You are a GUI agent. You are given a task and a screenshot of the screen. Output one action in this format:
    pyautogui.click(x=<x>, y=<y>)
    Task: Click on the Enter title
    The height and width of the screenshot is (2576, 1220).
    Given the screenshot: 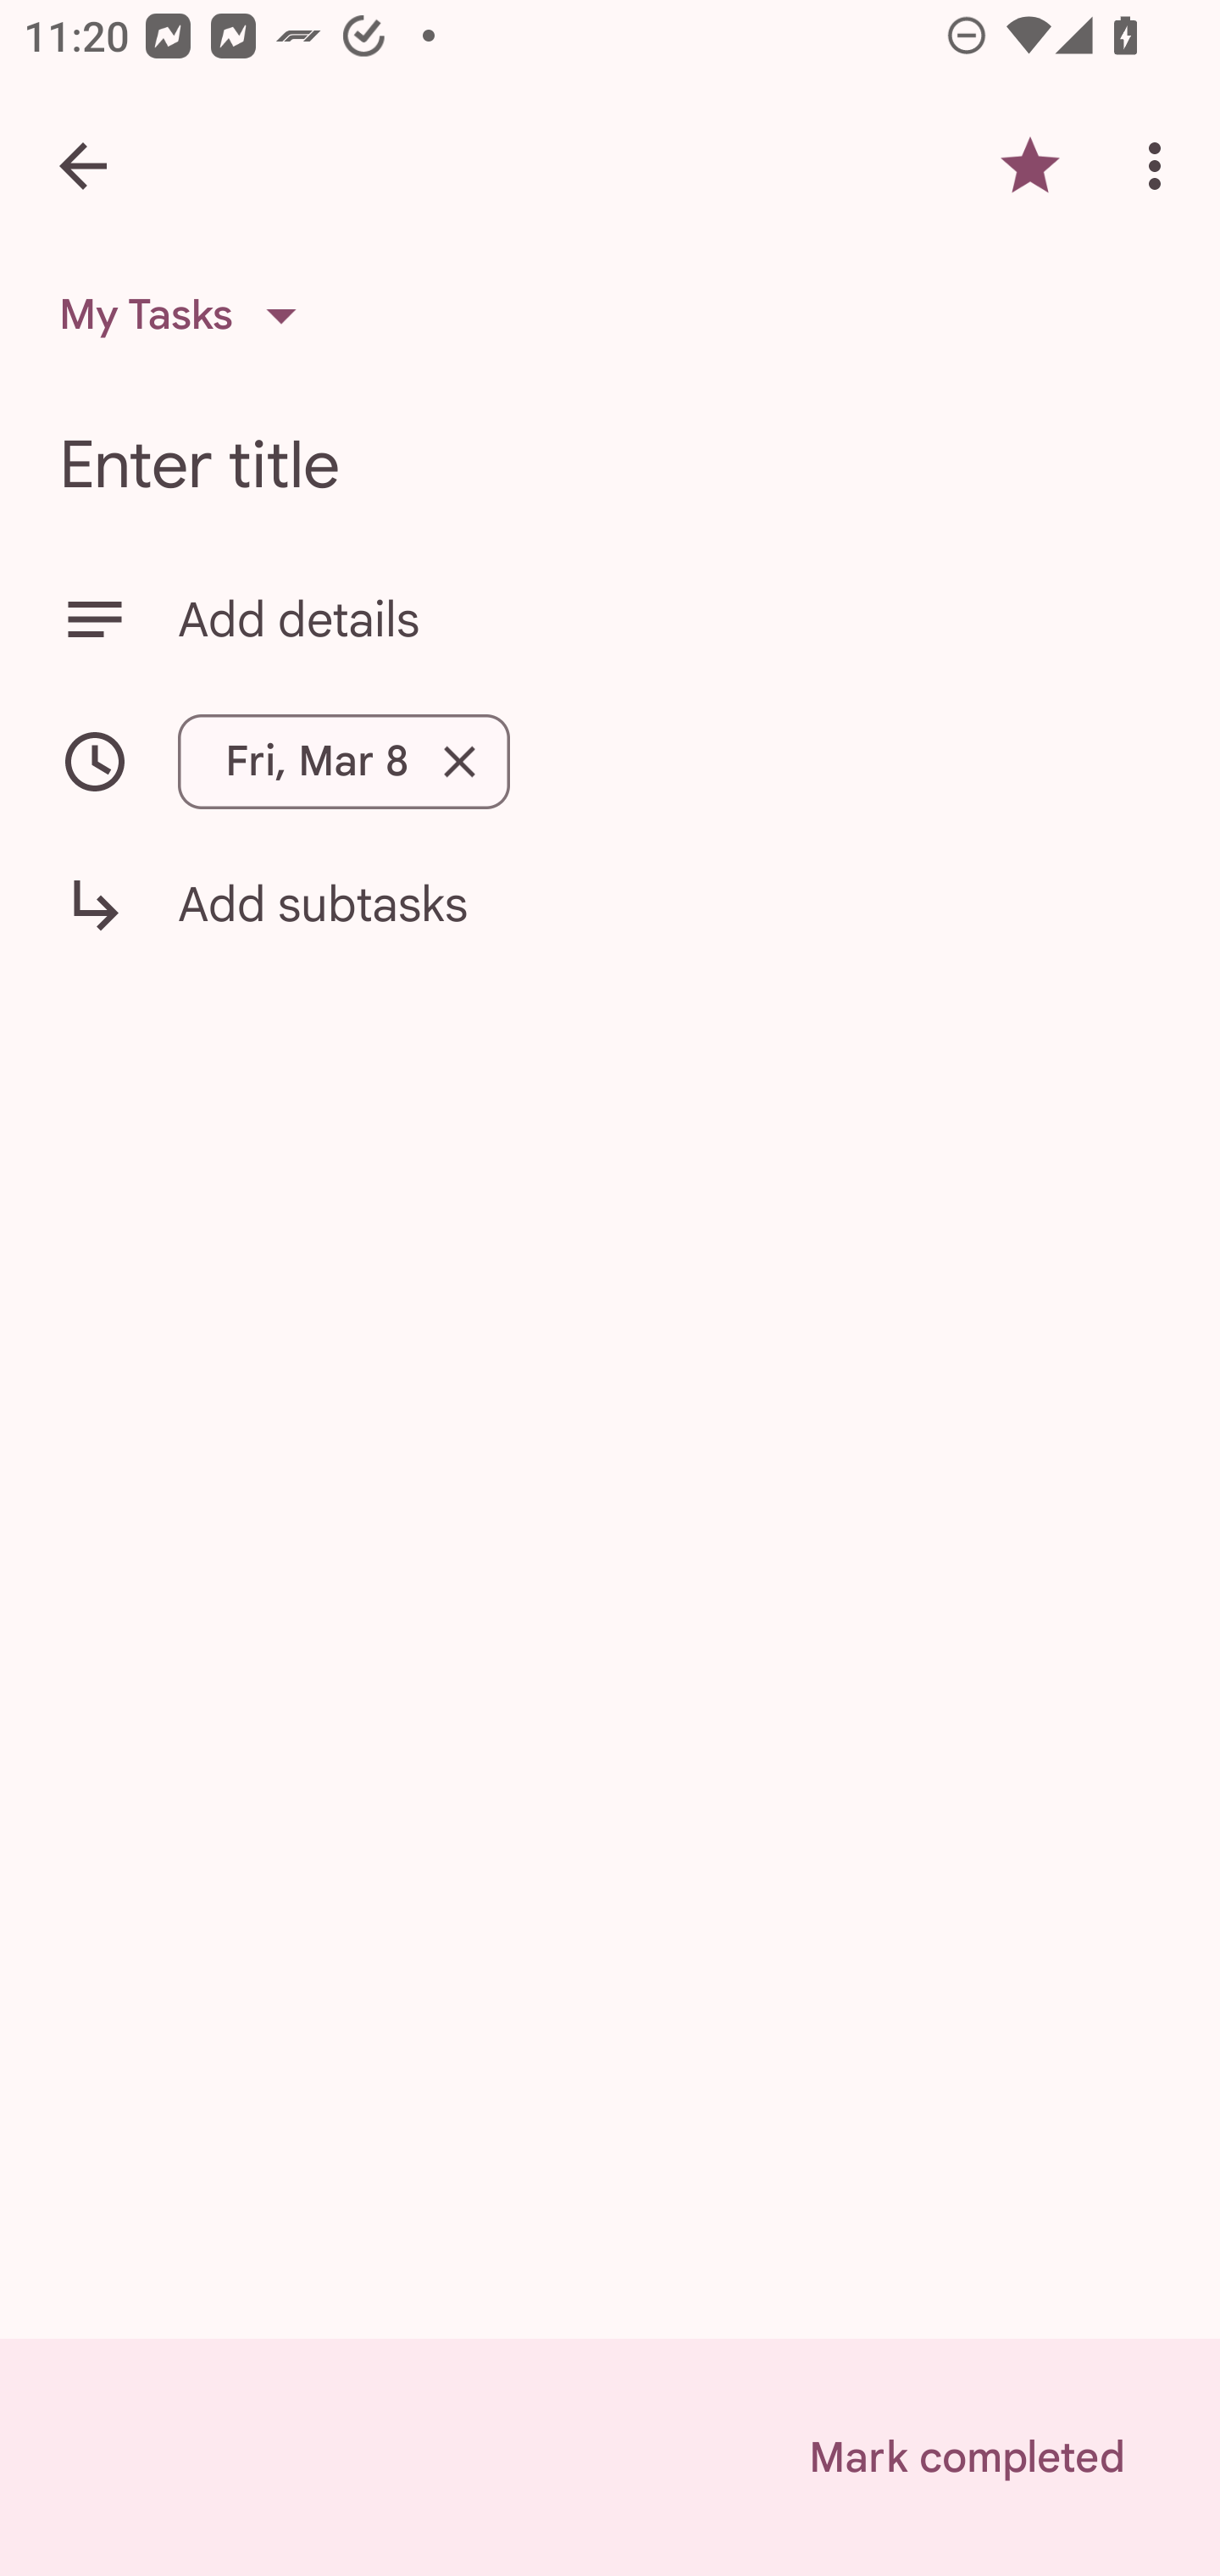 What is the action you would take?
    pyautogui.click(x=610, y=464)
    